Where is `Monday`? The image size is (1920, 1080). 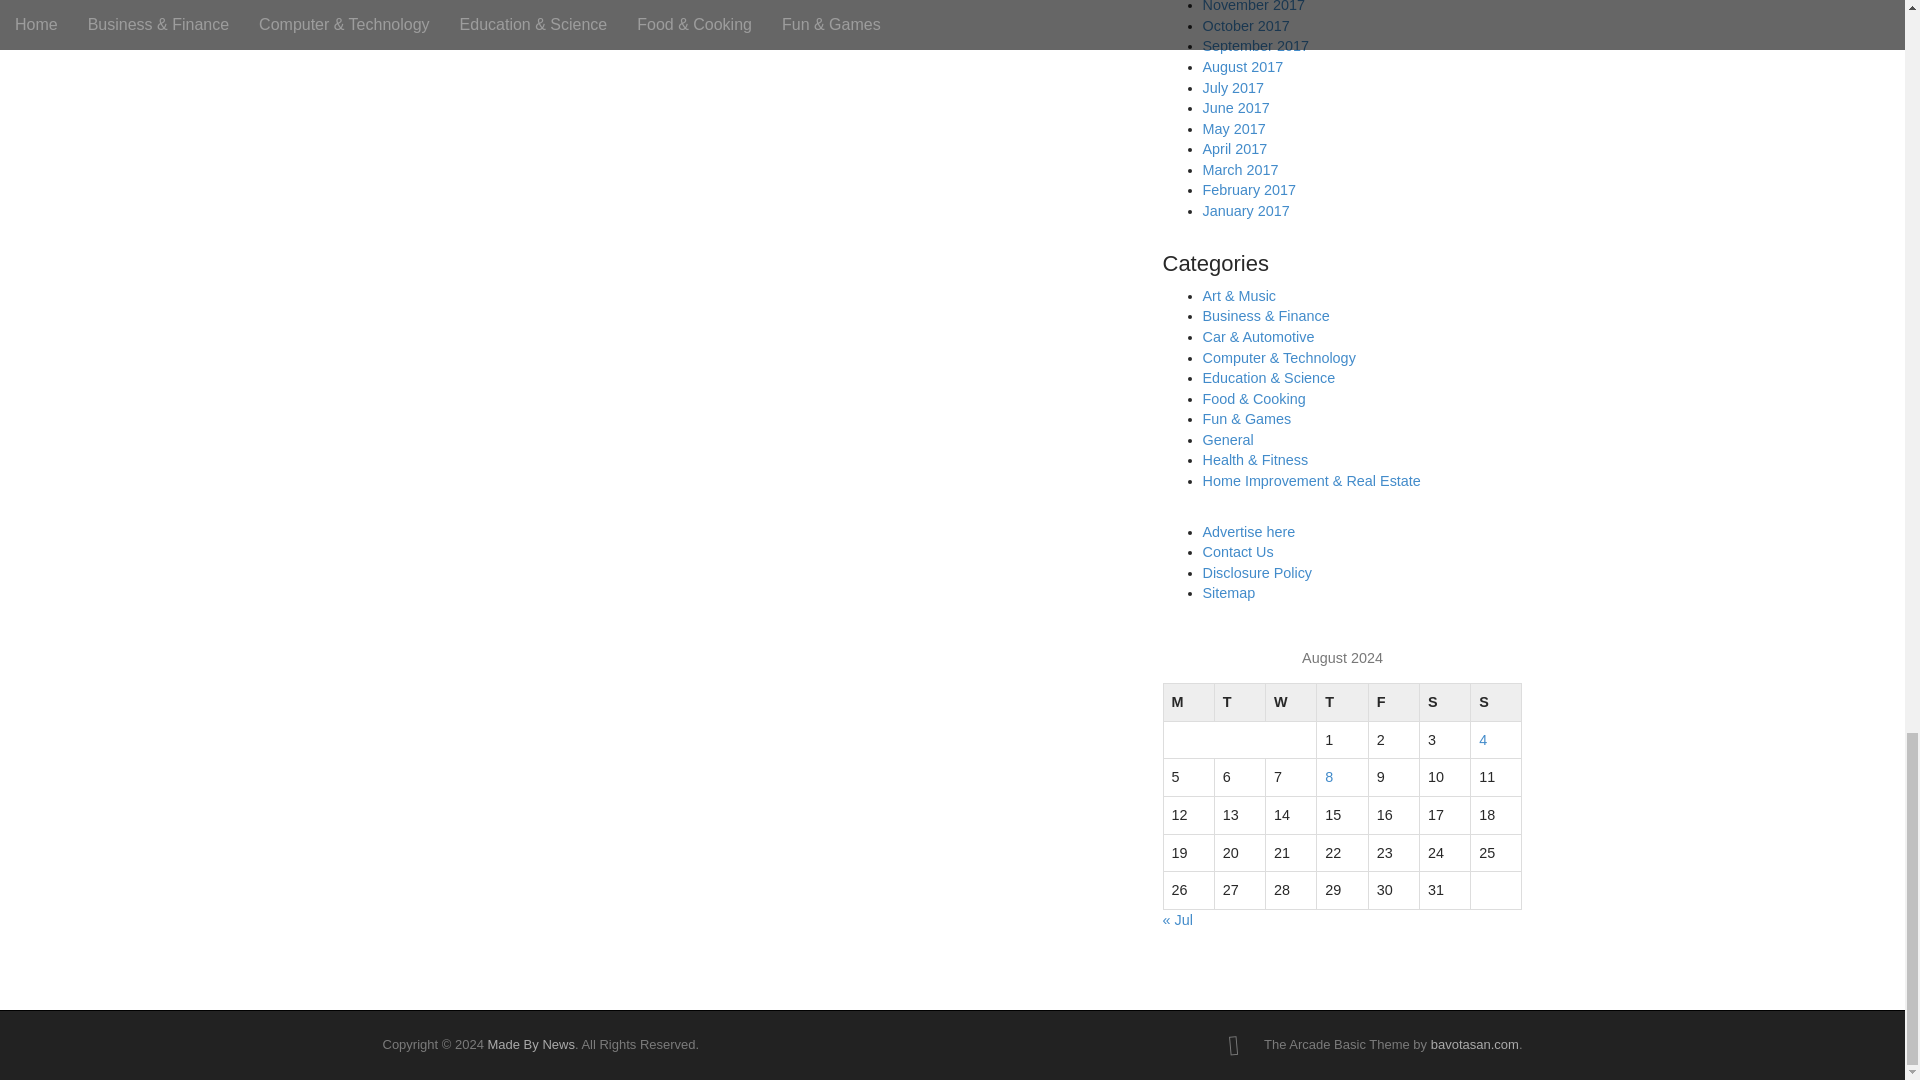
Monday is located at coordinates (1188, 702).